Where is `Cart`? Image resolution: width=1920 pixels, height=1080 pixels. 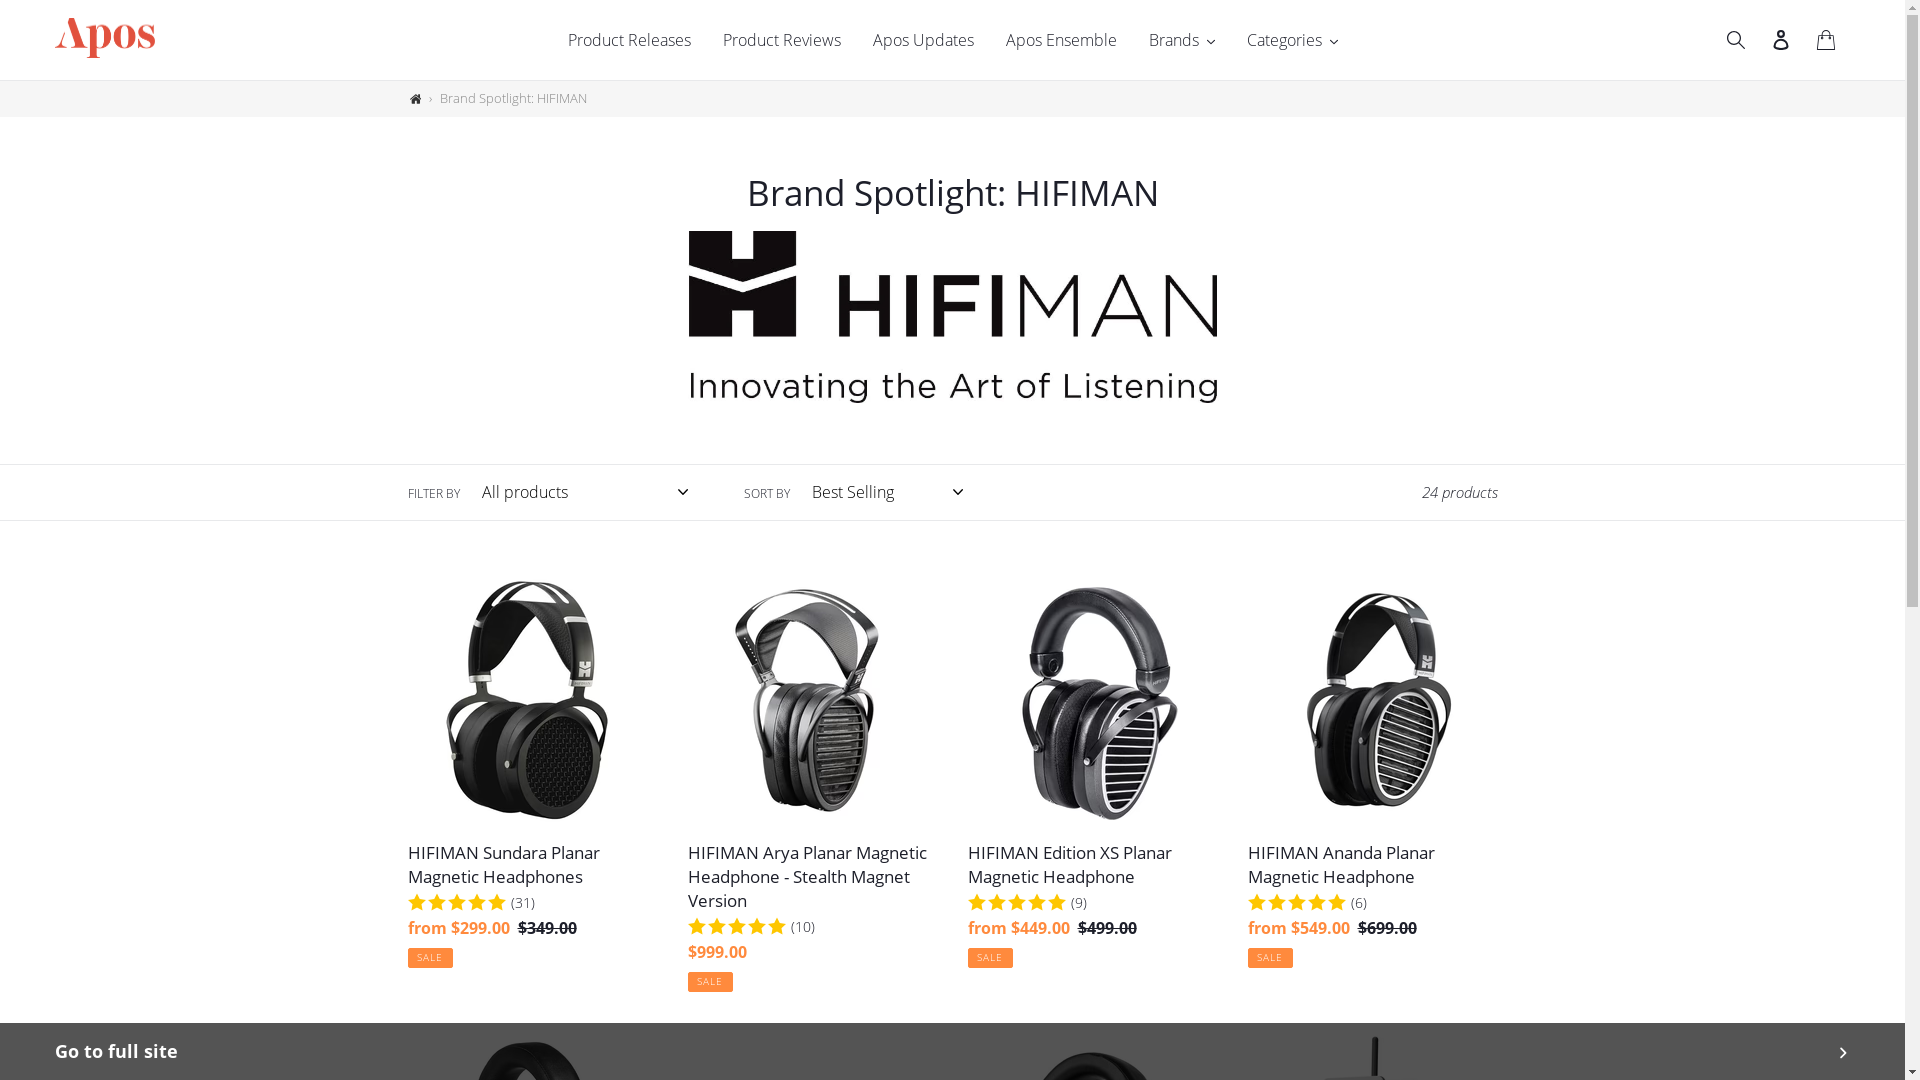 Cart is located at coordinates (1828, 40).